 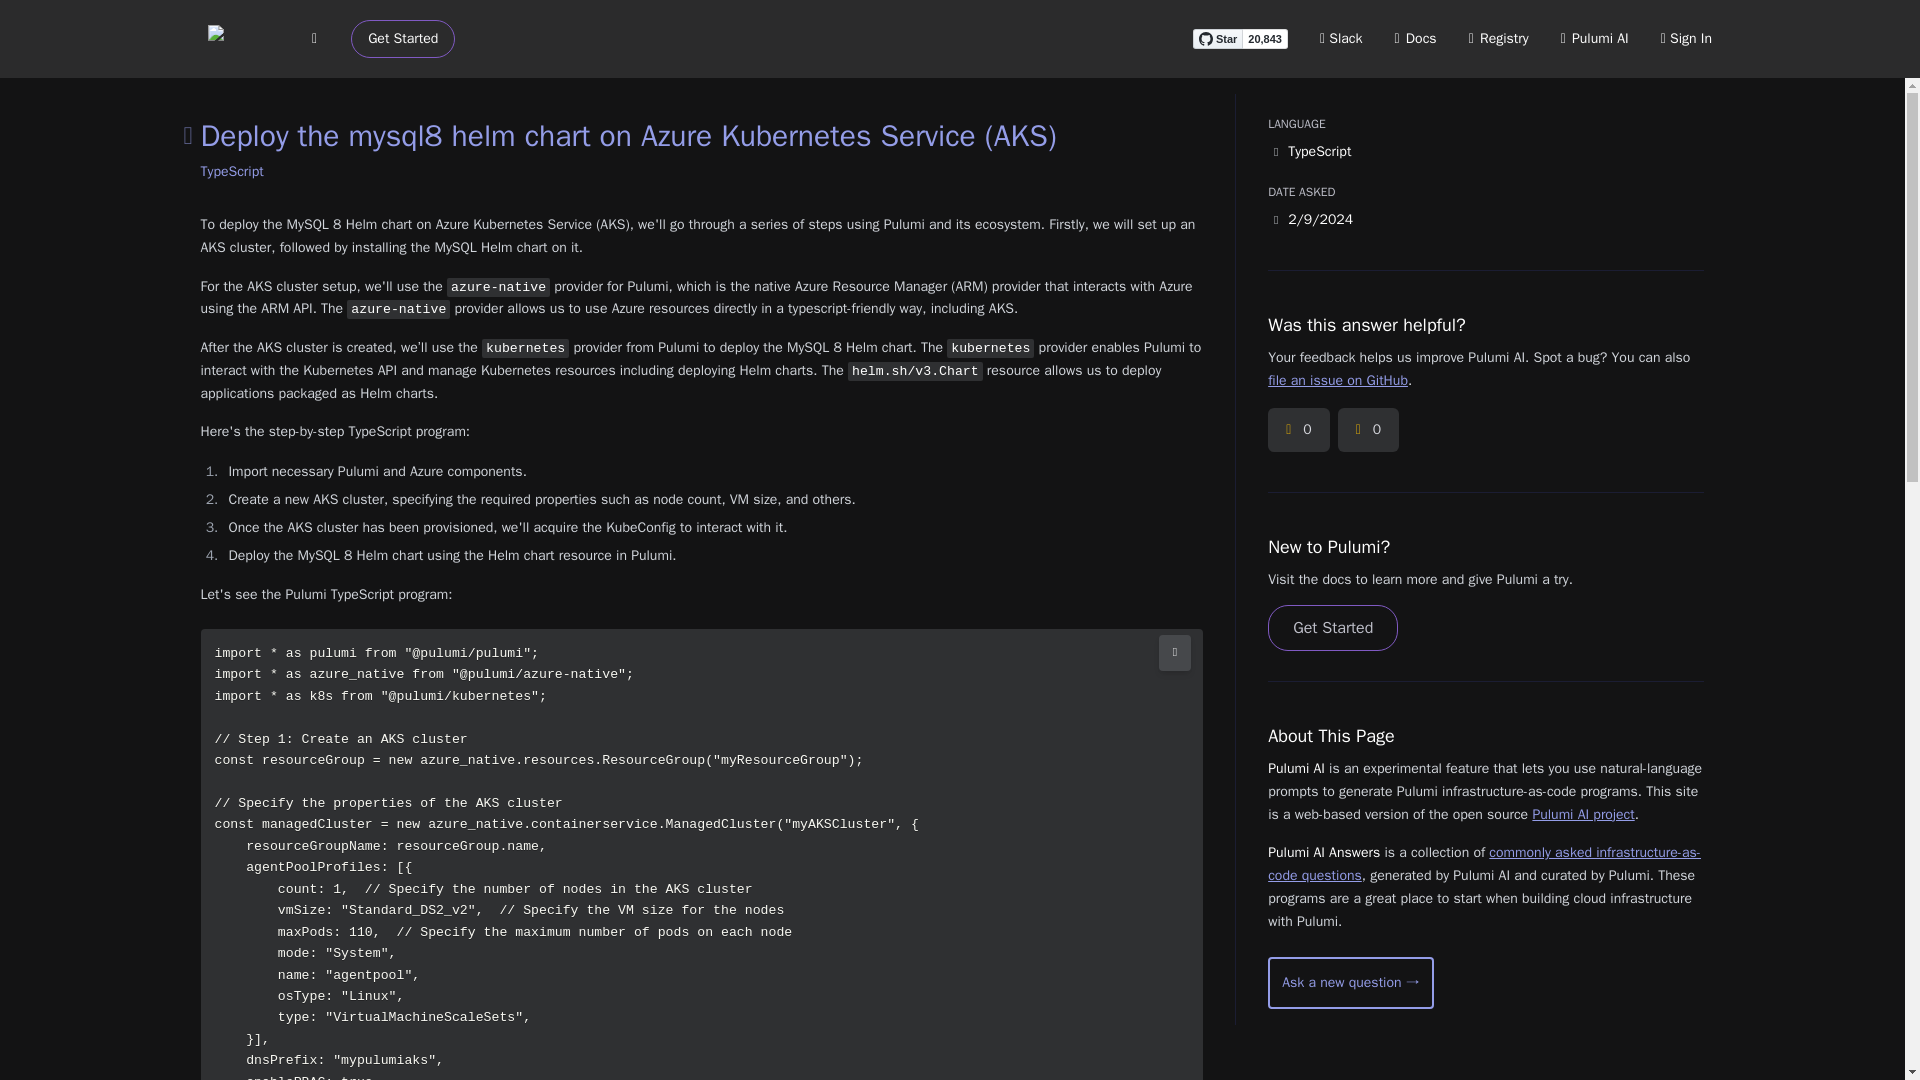 What do you see at coordinates (1594, 38) in the screenshot?
I see `Pulumi AI` at bounding box center [1594, 38].